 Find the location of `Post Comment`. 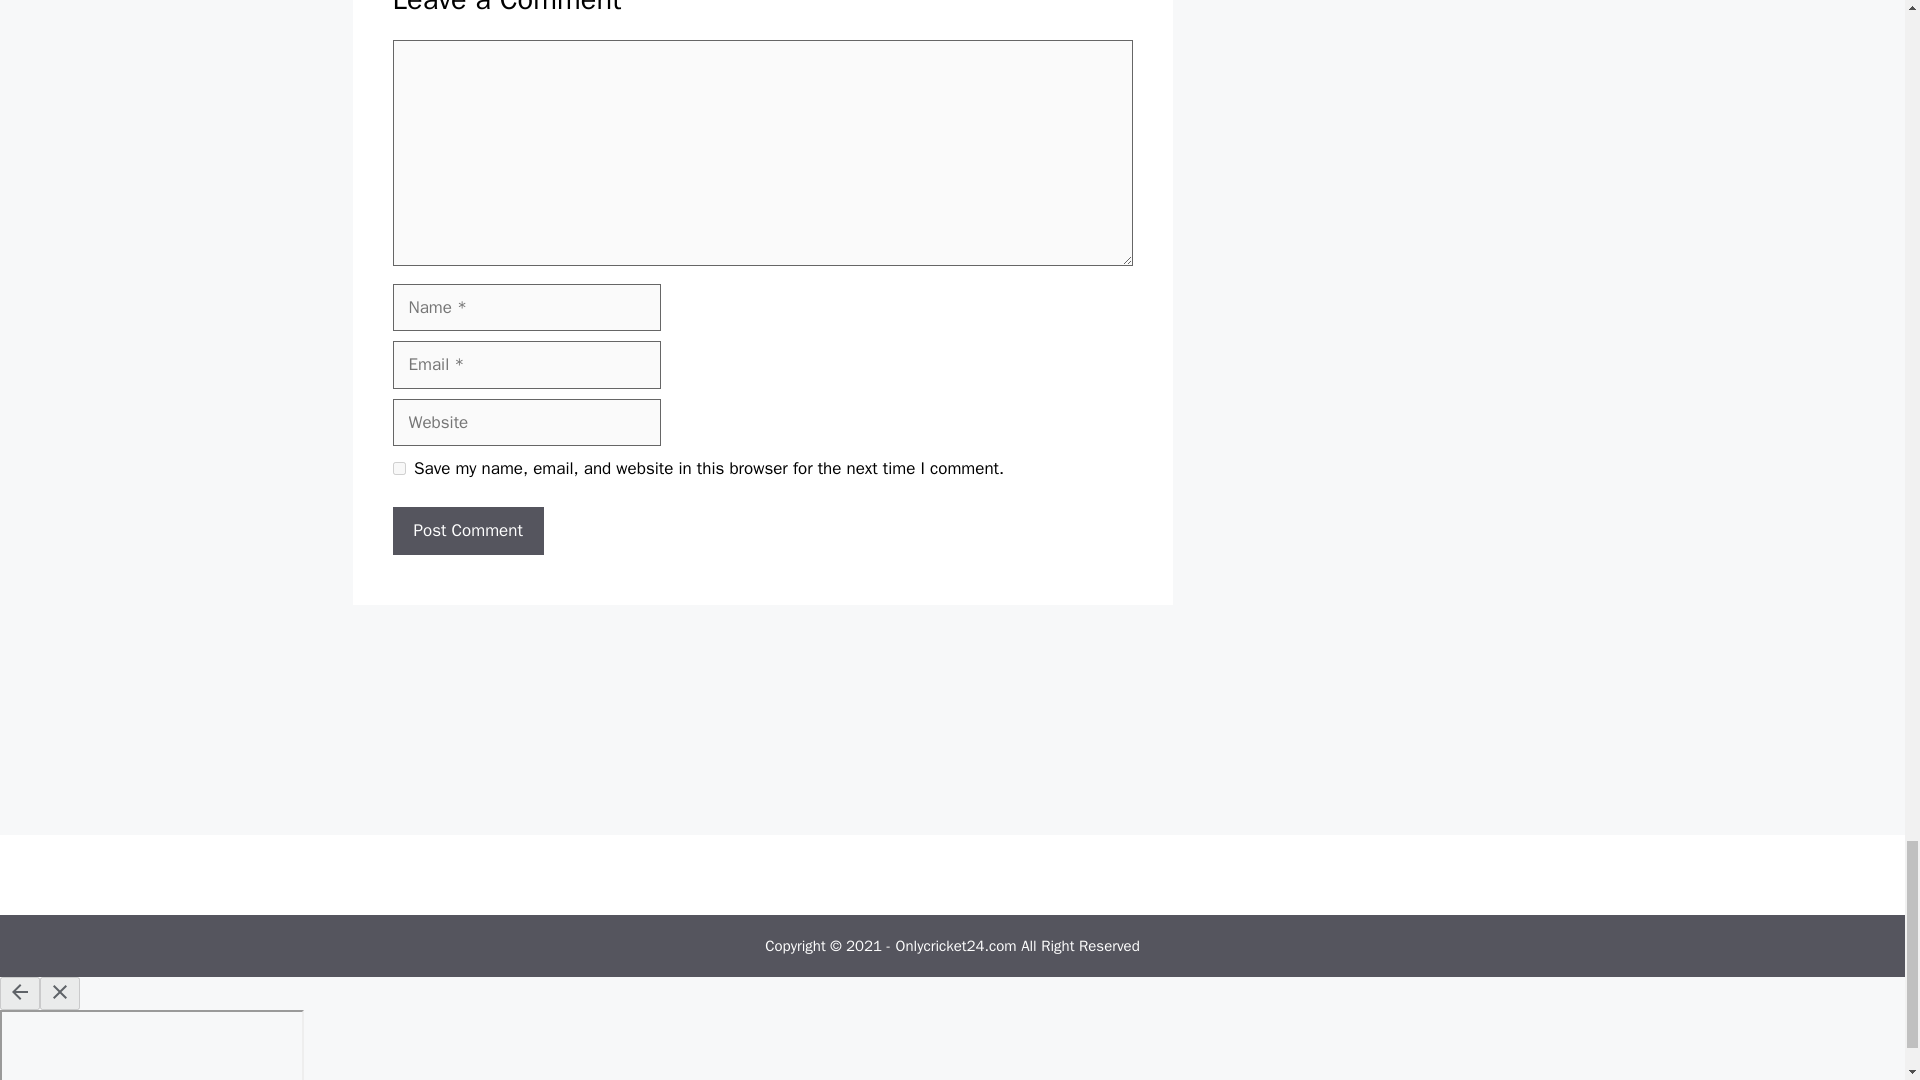

Post Comment is located at coordinates (467, 530).